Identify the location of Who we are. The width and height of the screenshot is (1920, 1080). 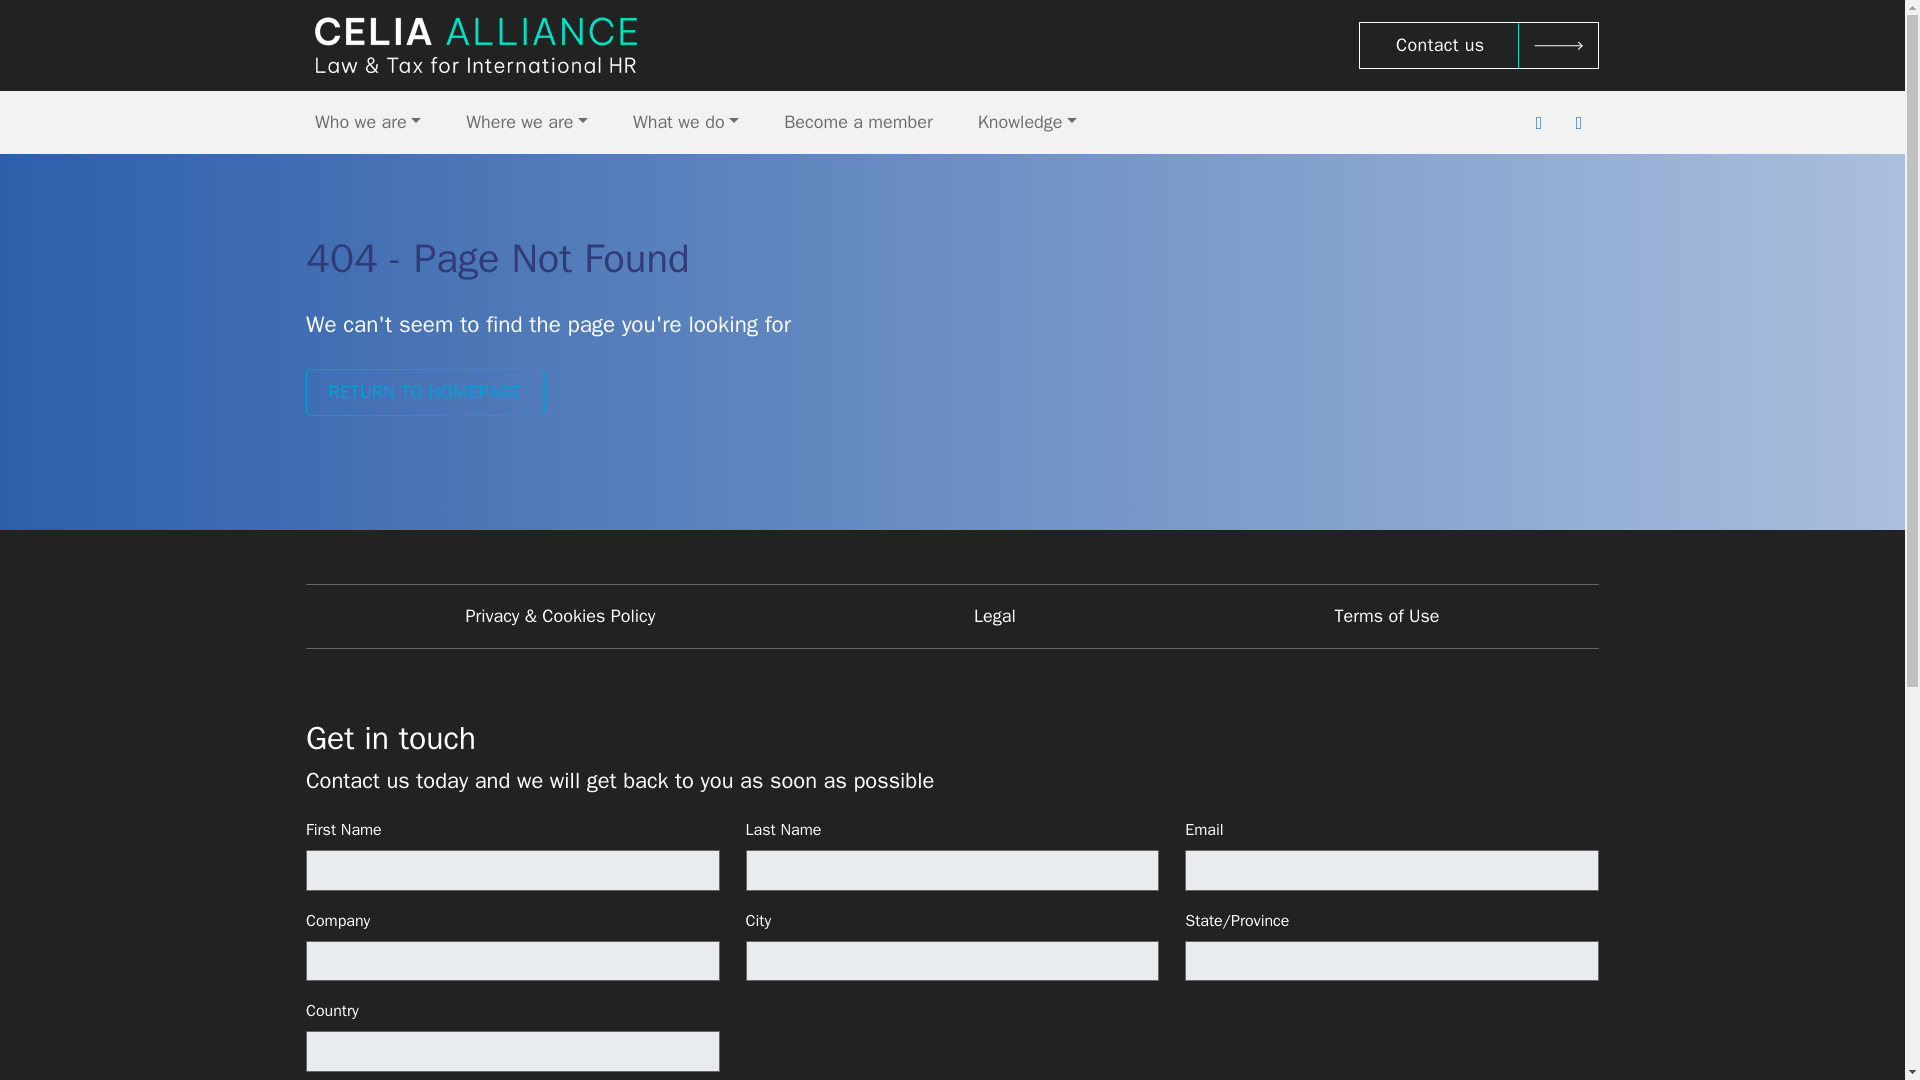
(368, 122).